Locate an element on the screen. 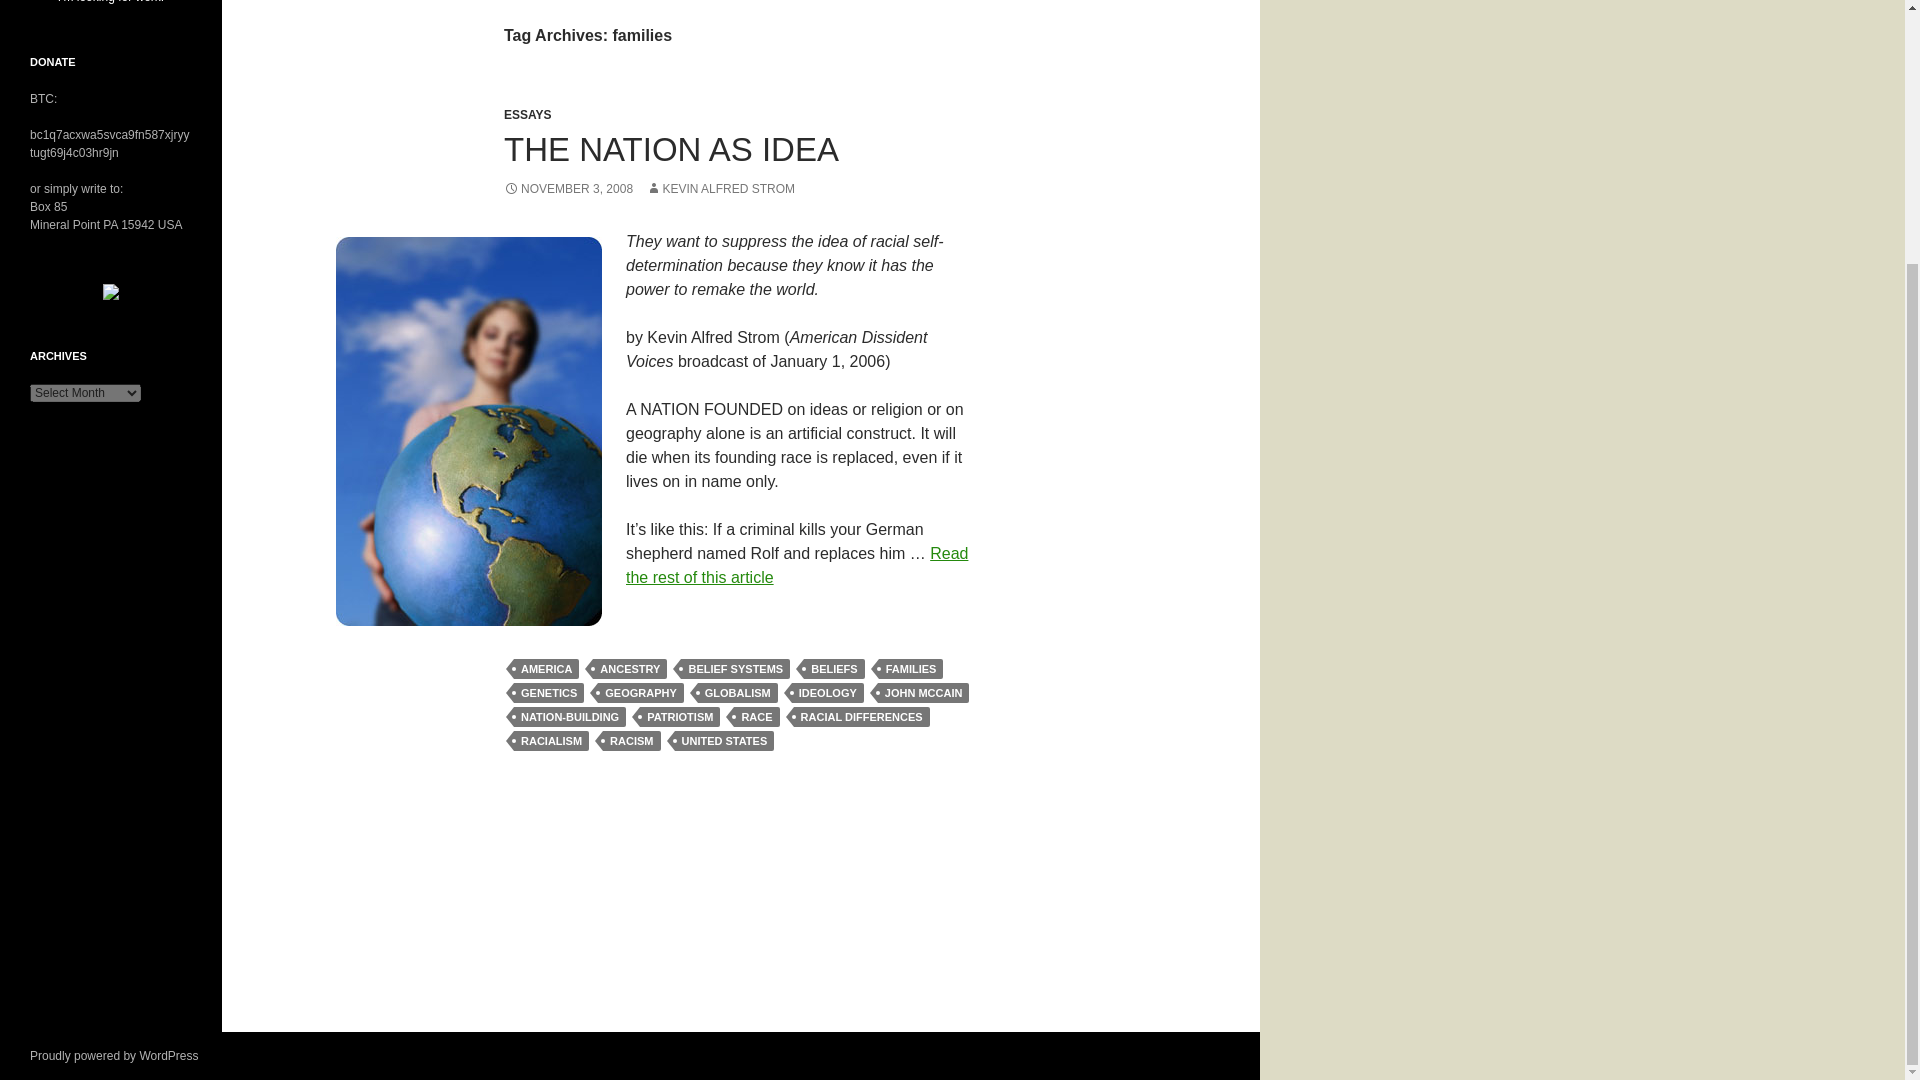 The image size is (1920, 1080). Proudly powered by WordPress is located at coordinates (114, 1055).